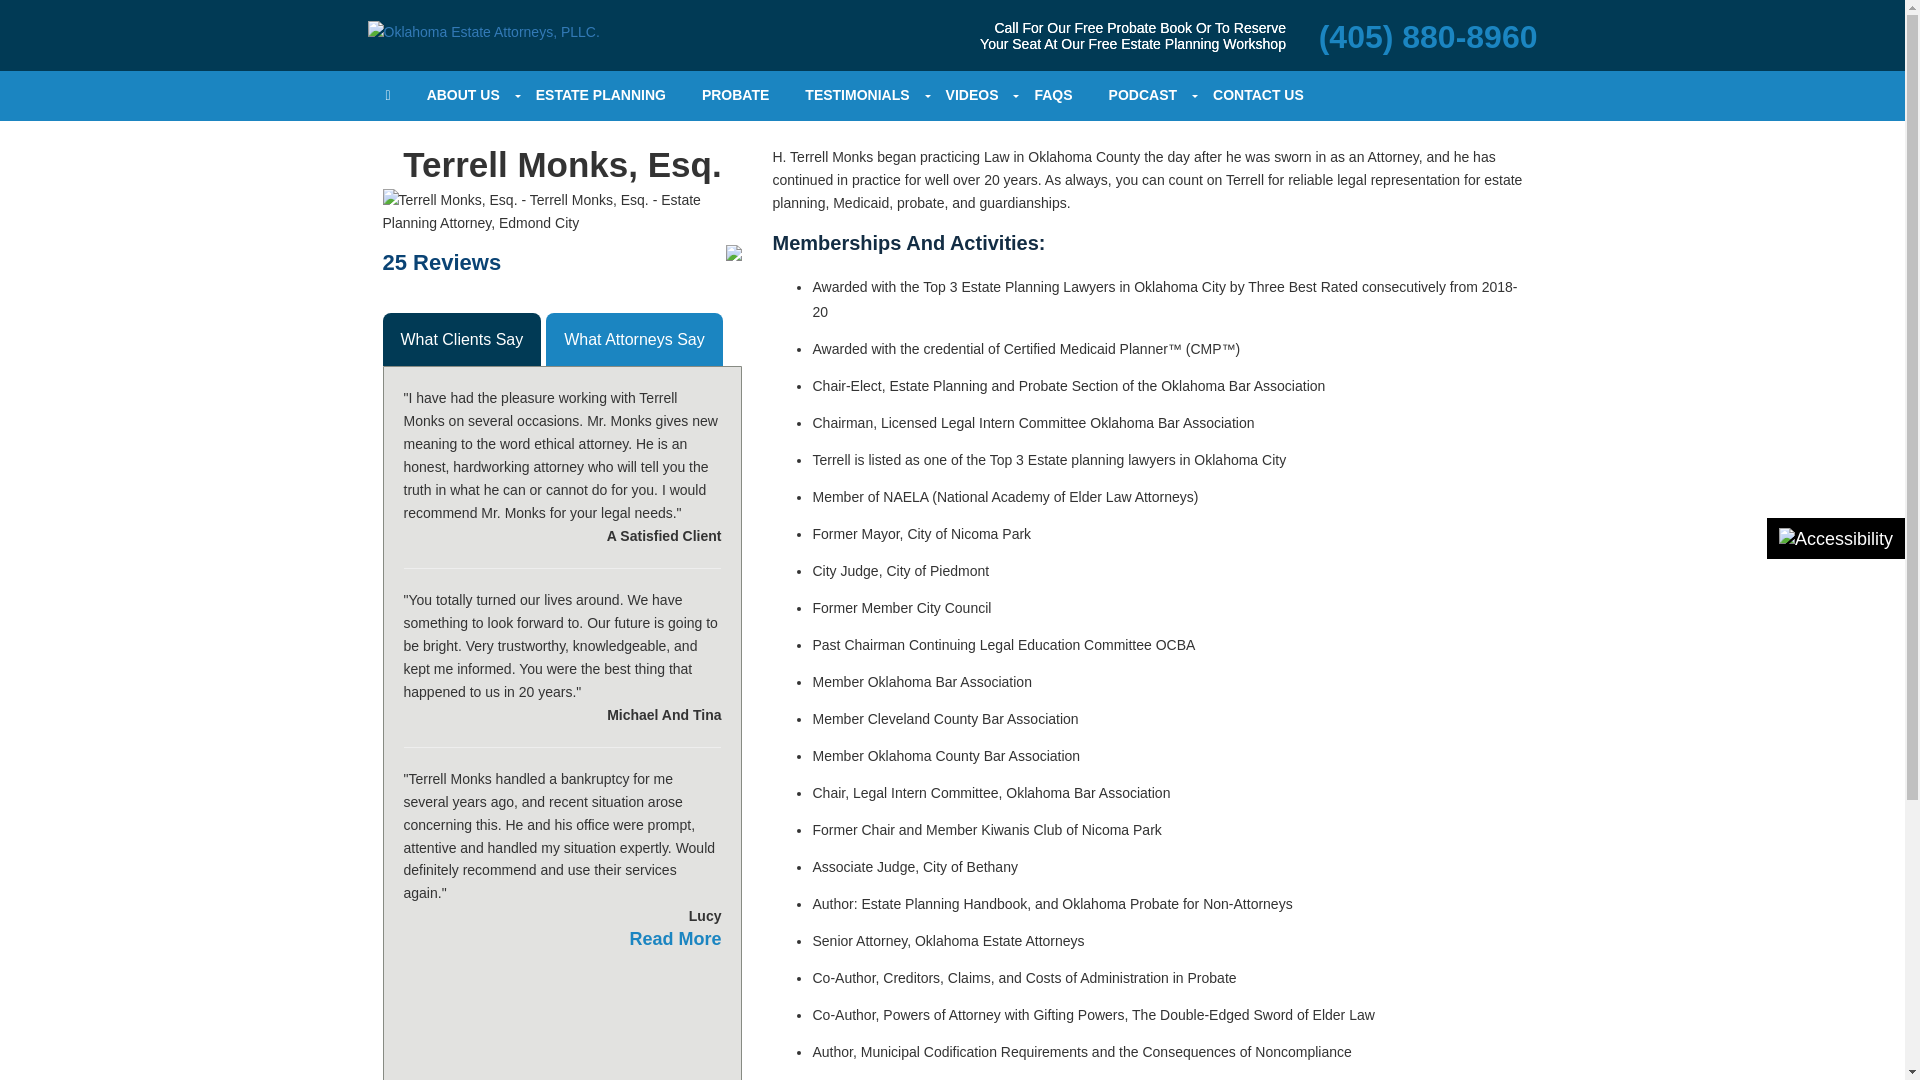 The image size is (1920, 1080). Describe the element at coordinates (735, 96) in the screenshot. I see `PROBATE` at that location.